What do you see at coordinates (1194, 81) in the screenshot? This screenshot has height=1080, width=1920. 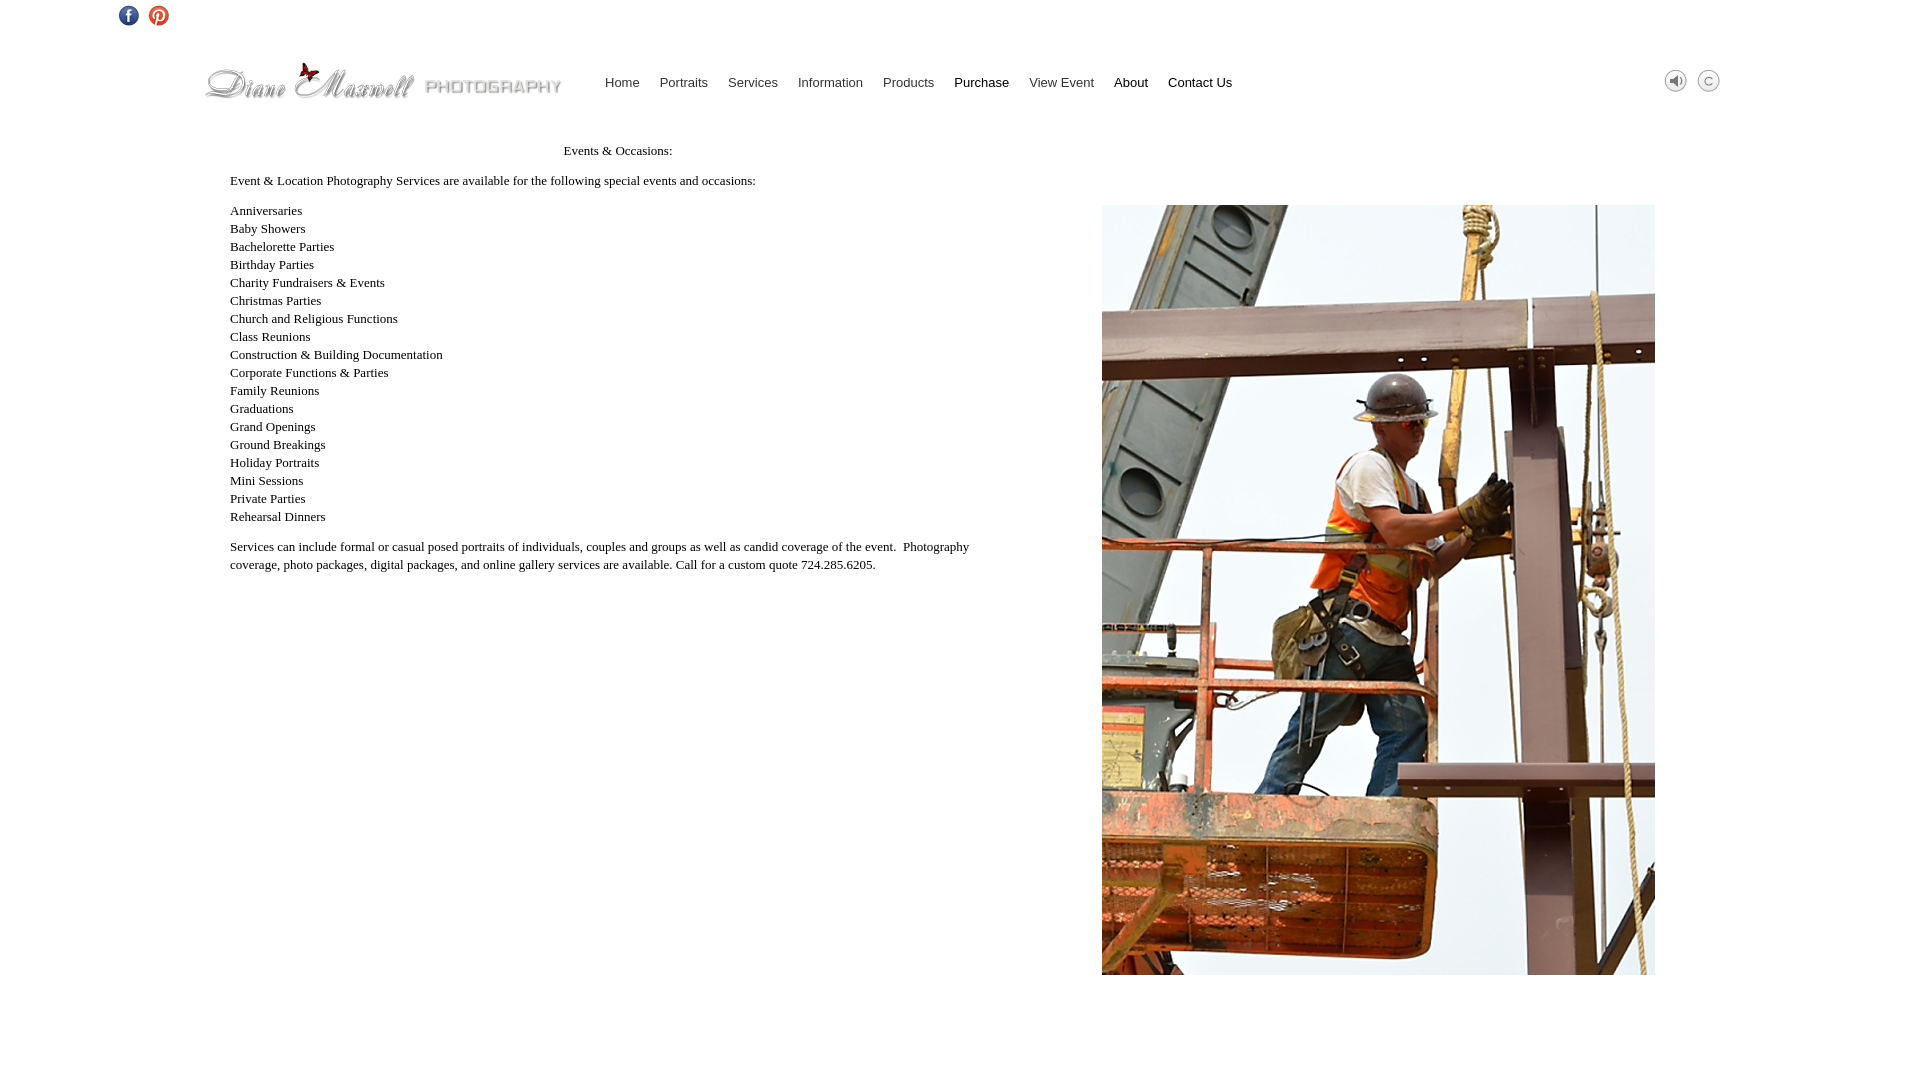 I see `Contact Us` at bounding box center [1194, 81].